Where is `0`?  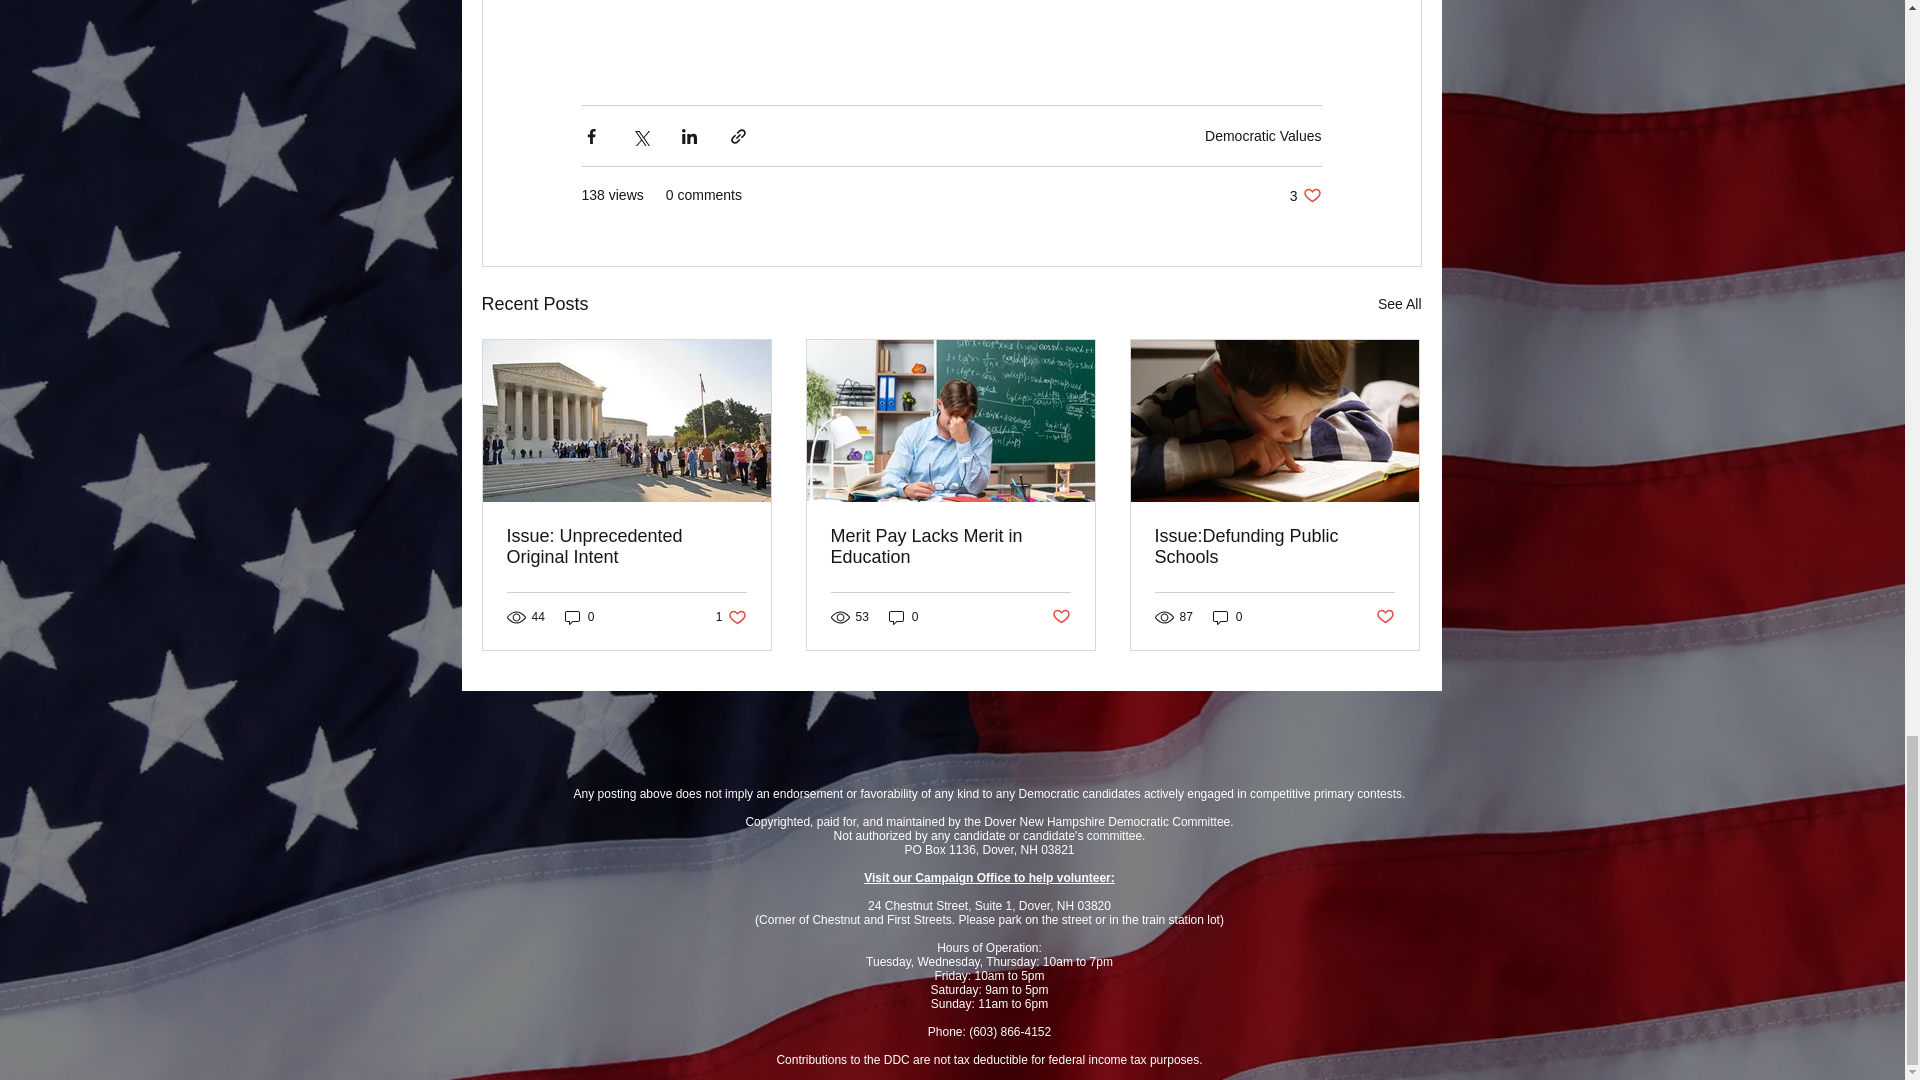
0 is located at coordinates (1306, 195).